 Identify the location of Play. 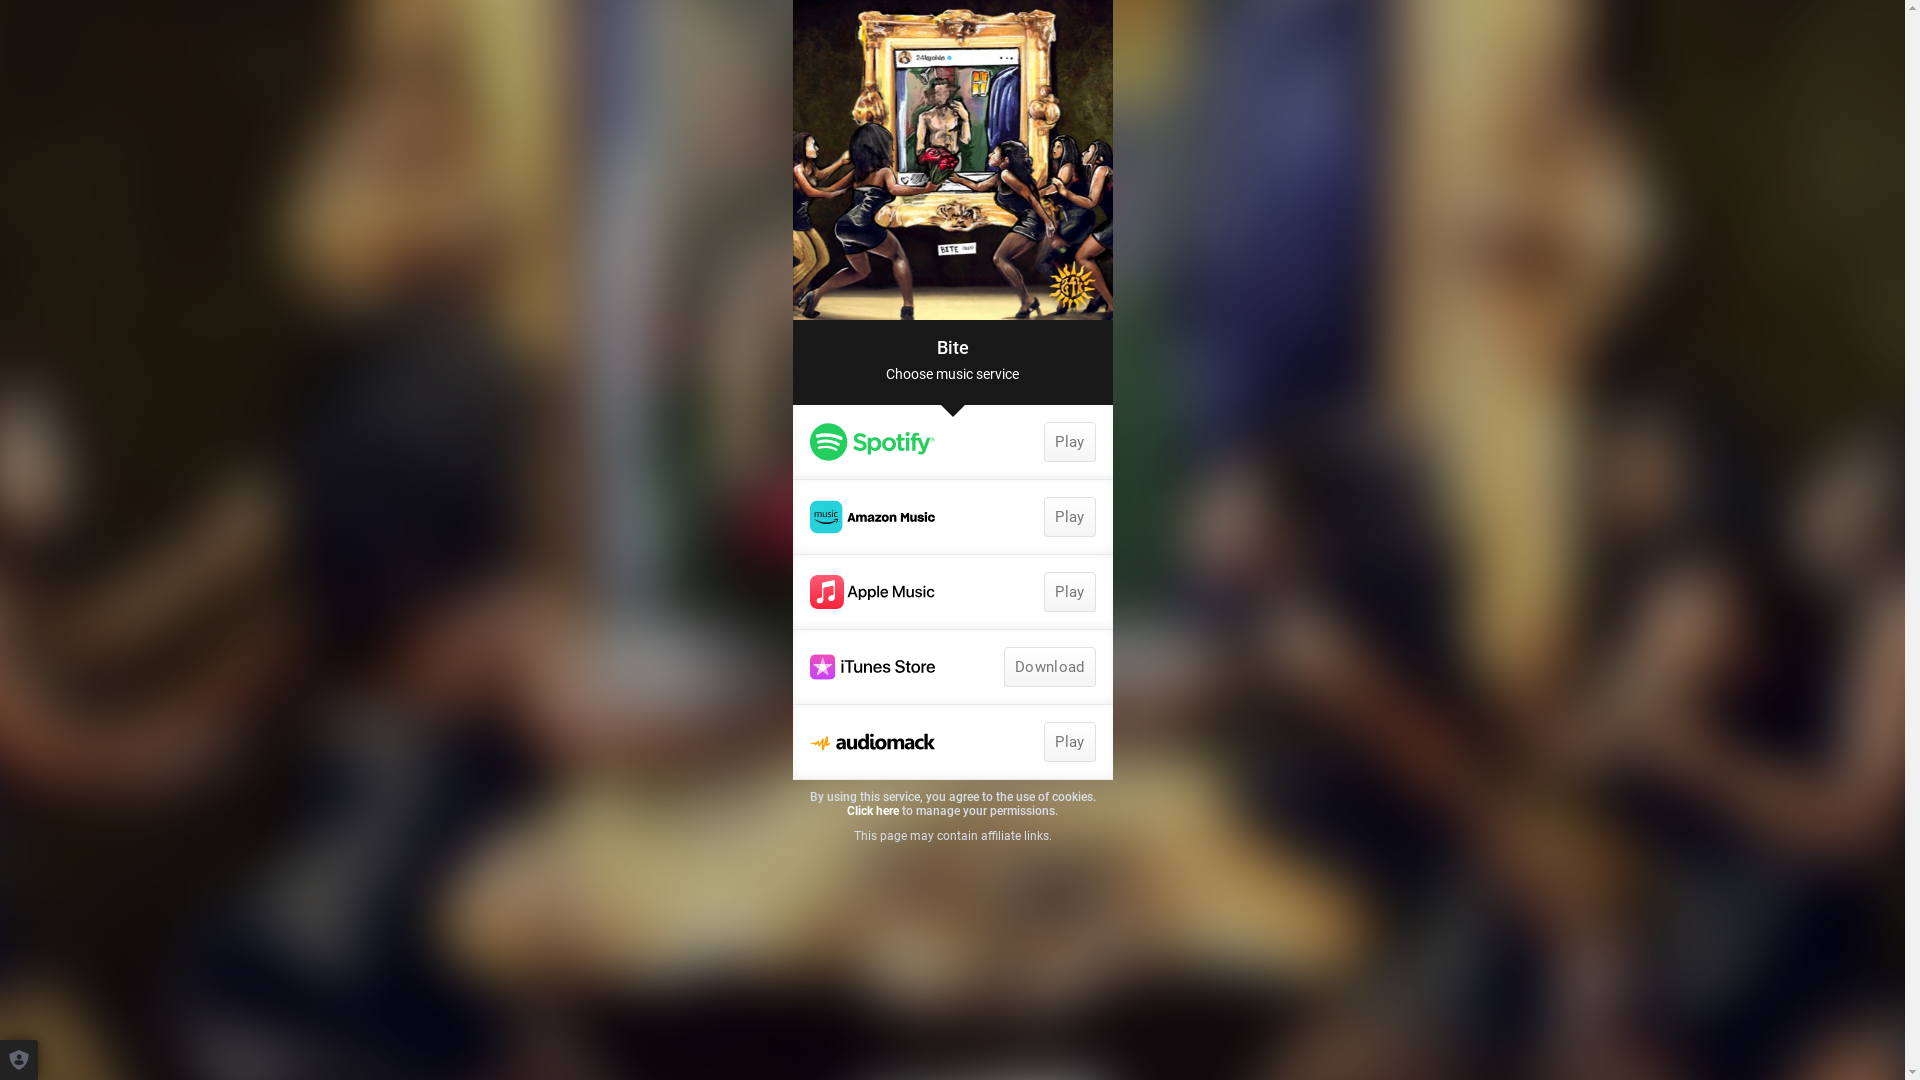
(1070, 517).